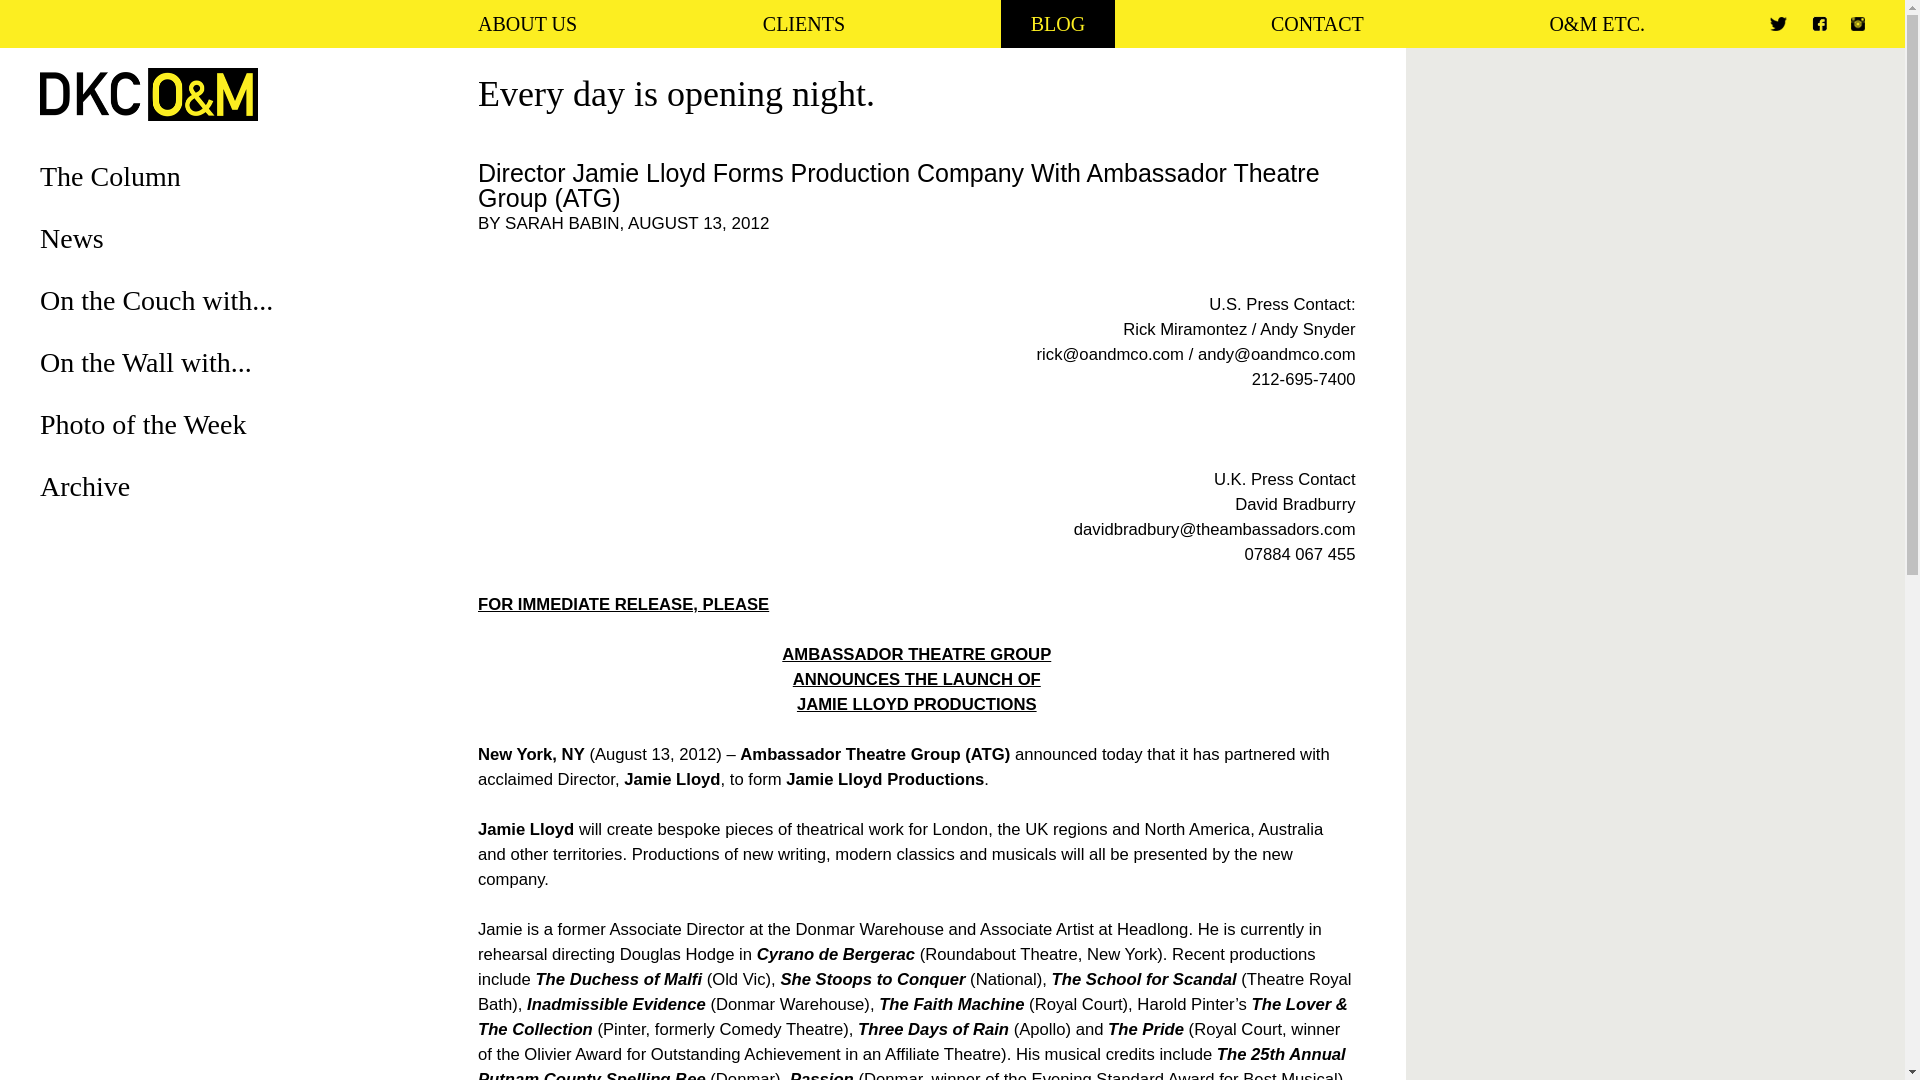 The image size is (1920, 1080). I want to click on Facebook, so click(1820, 24).